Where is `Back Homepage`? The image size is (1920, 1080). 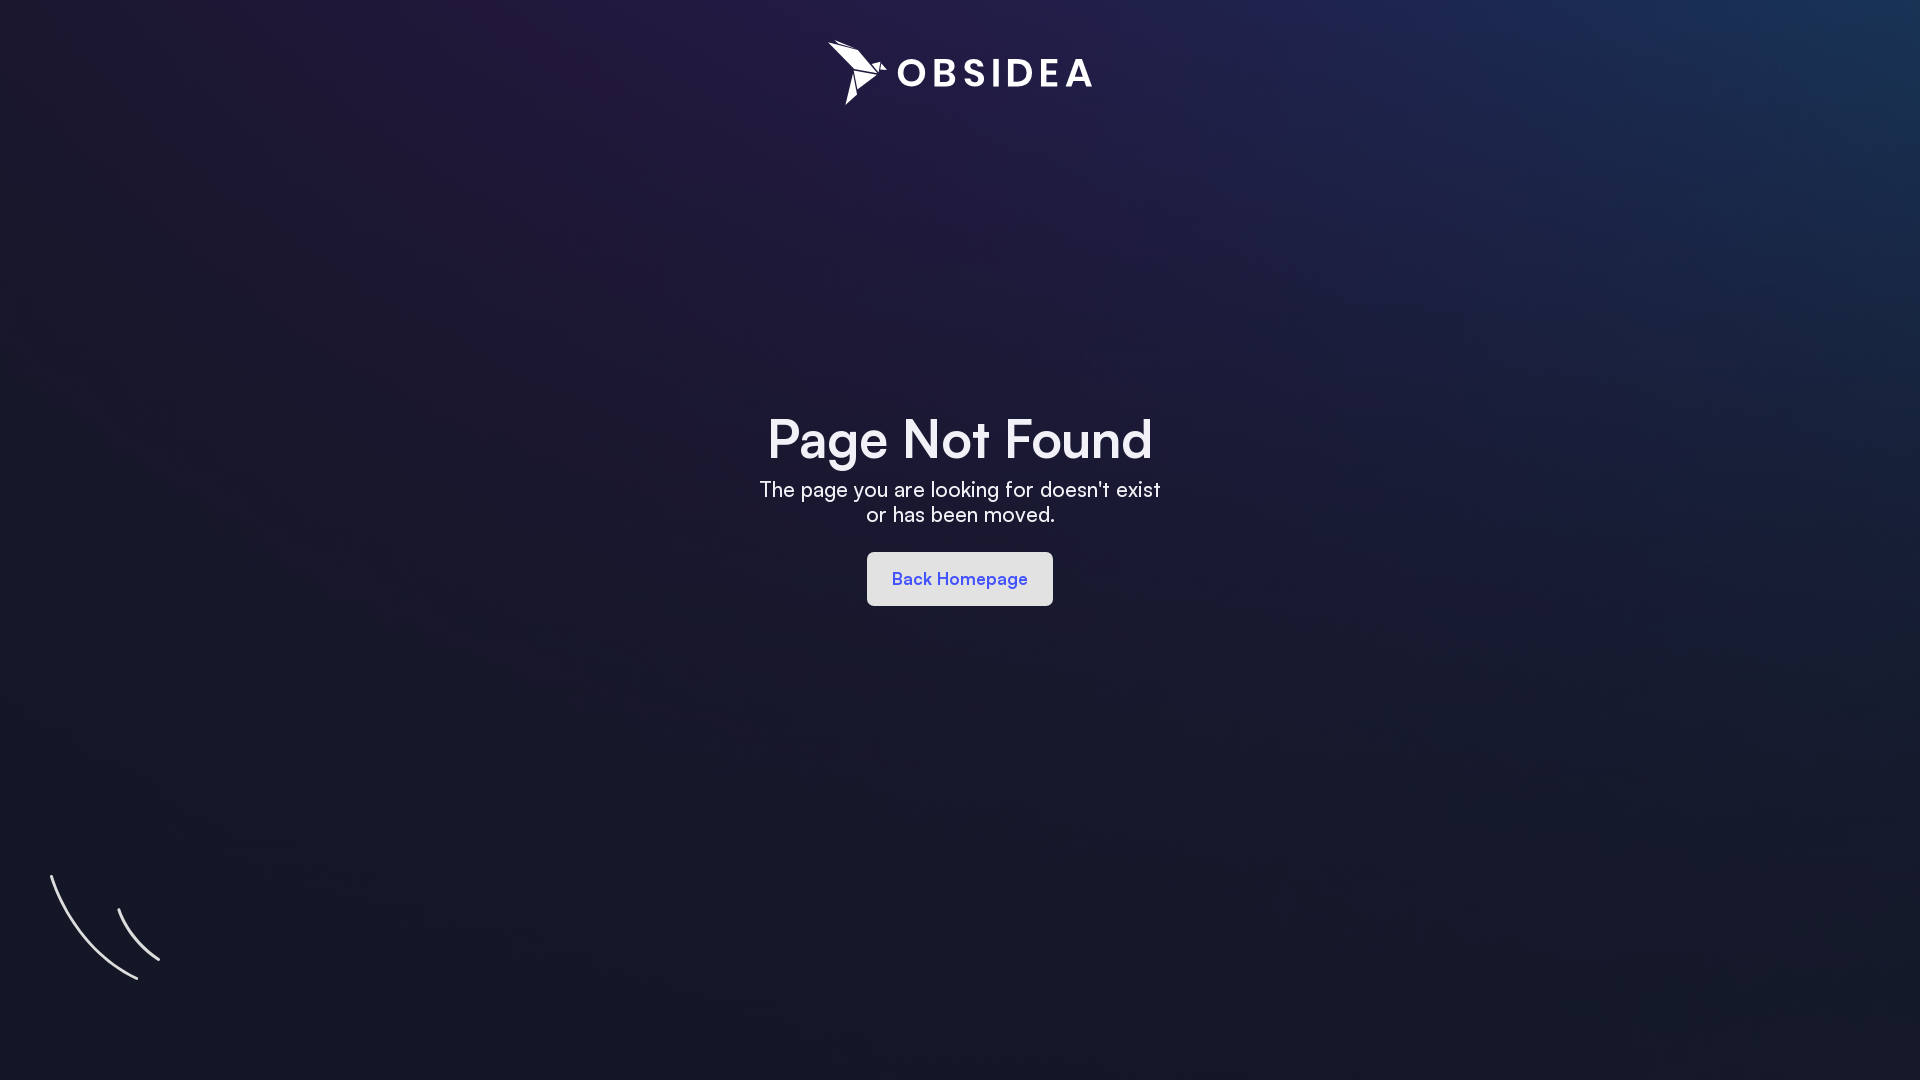 Back Homepage is located at coordinates (960, 579).